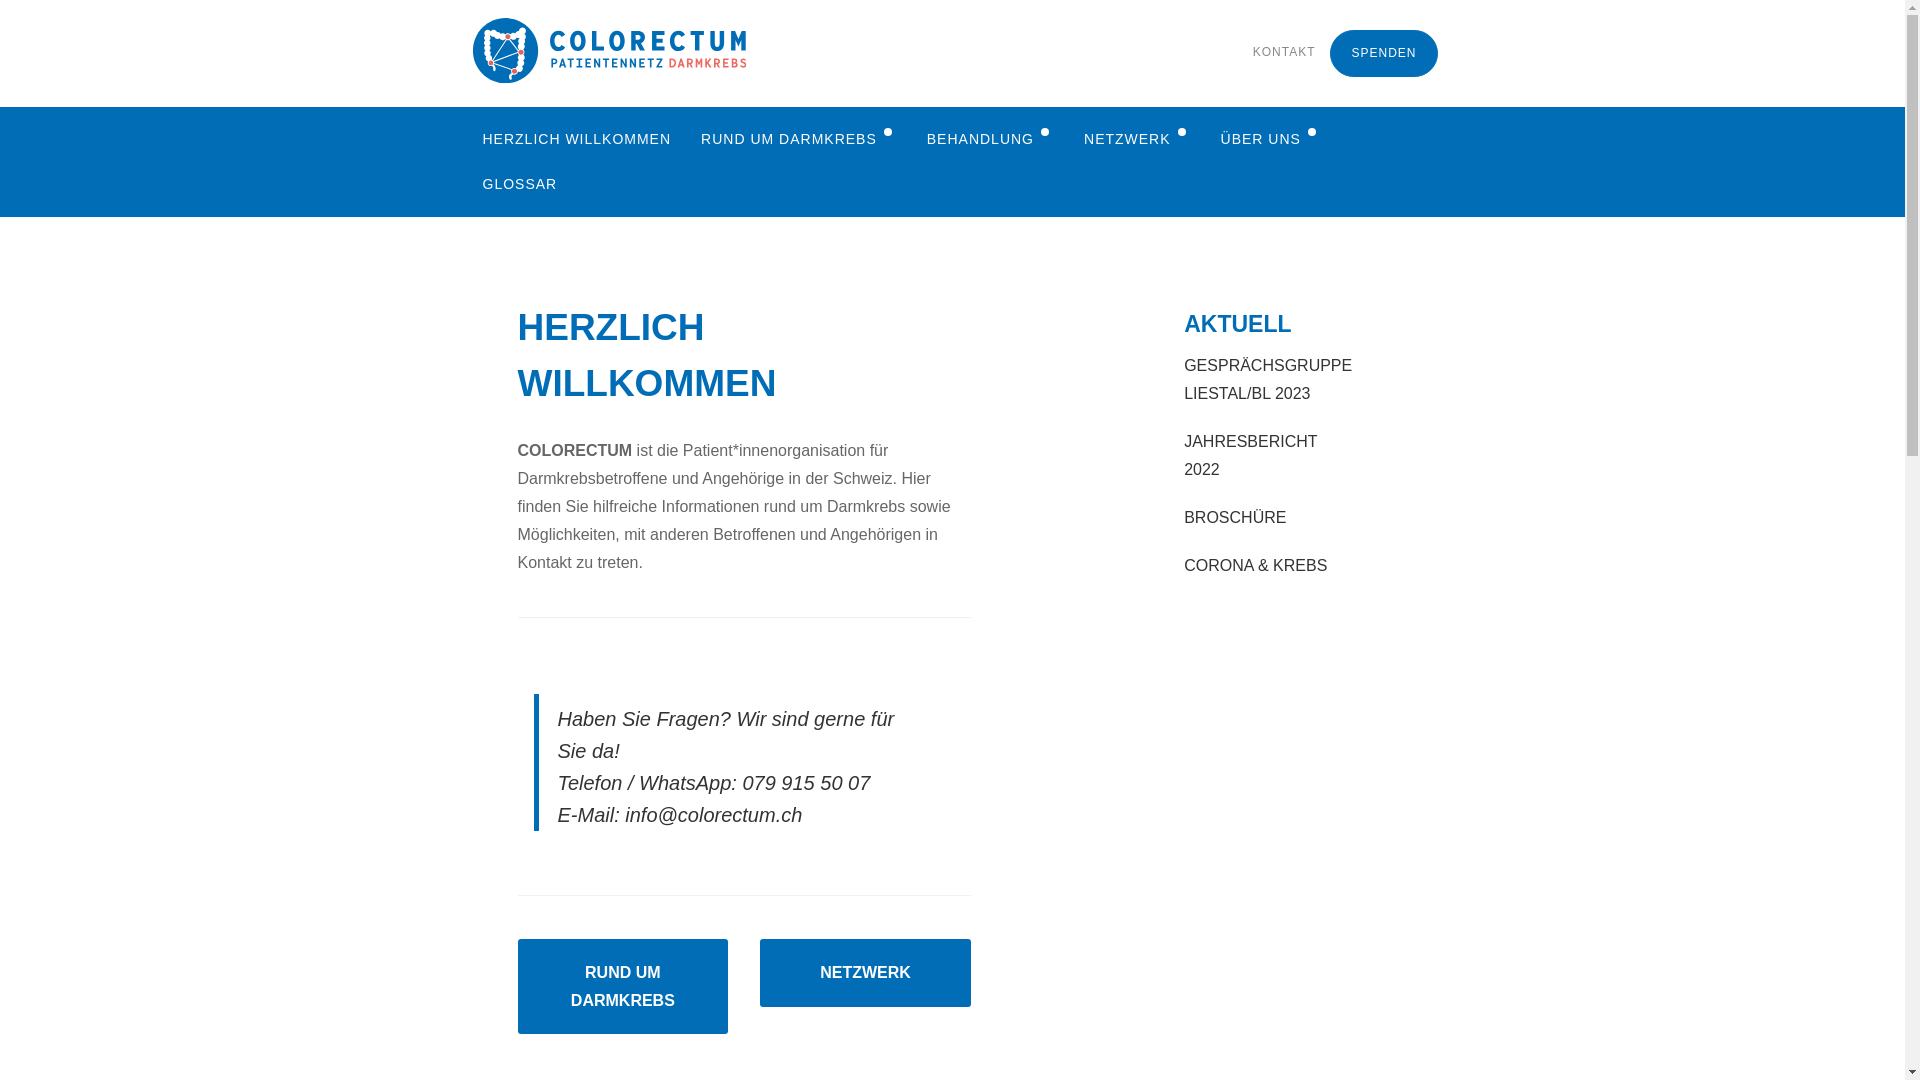  Describe the element at coordinates (1384, 54) in the screenshot. I see `SPENDEN` at that location.